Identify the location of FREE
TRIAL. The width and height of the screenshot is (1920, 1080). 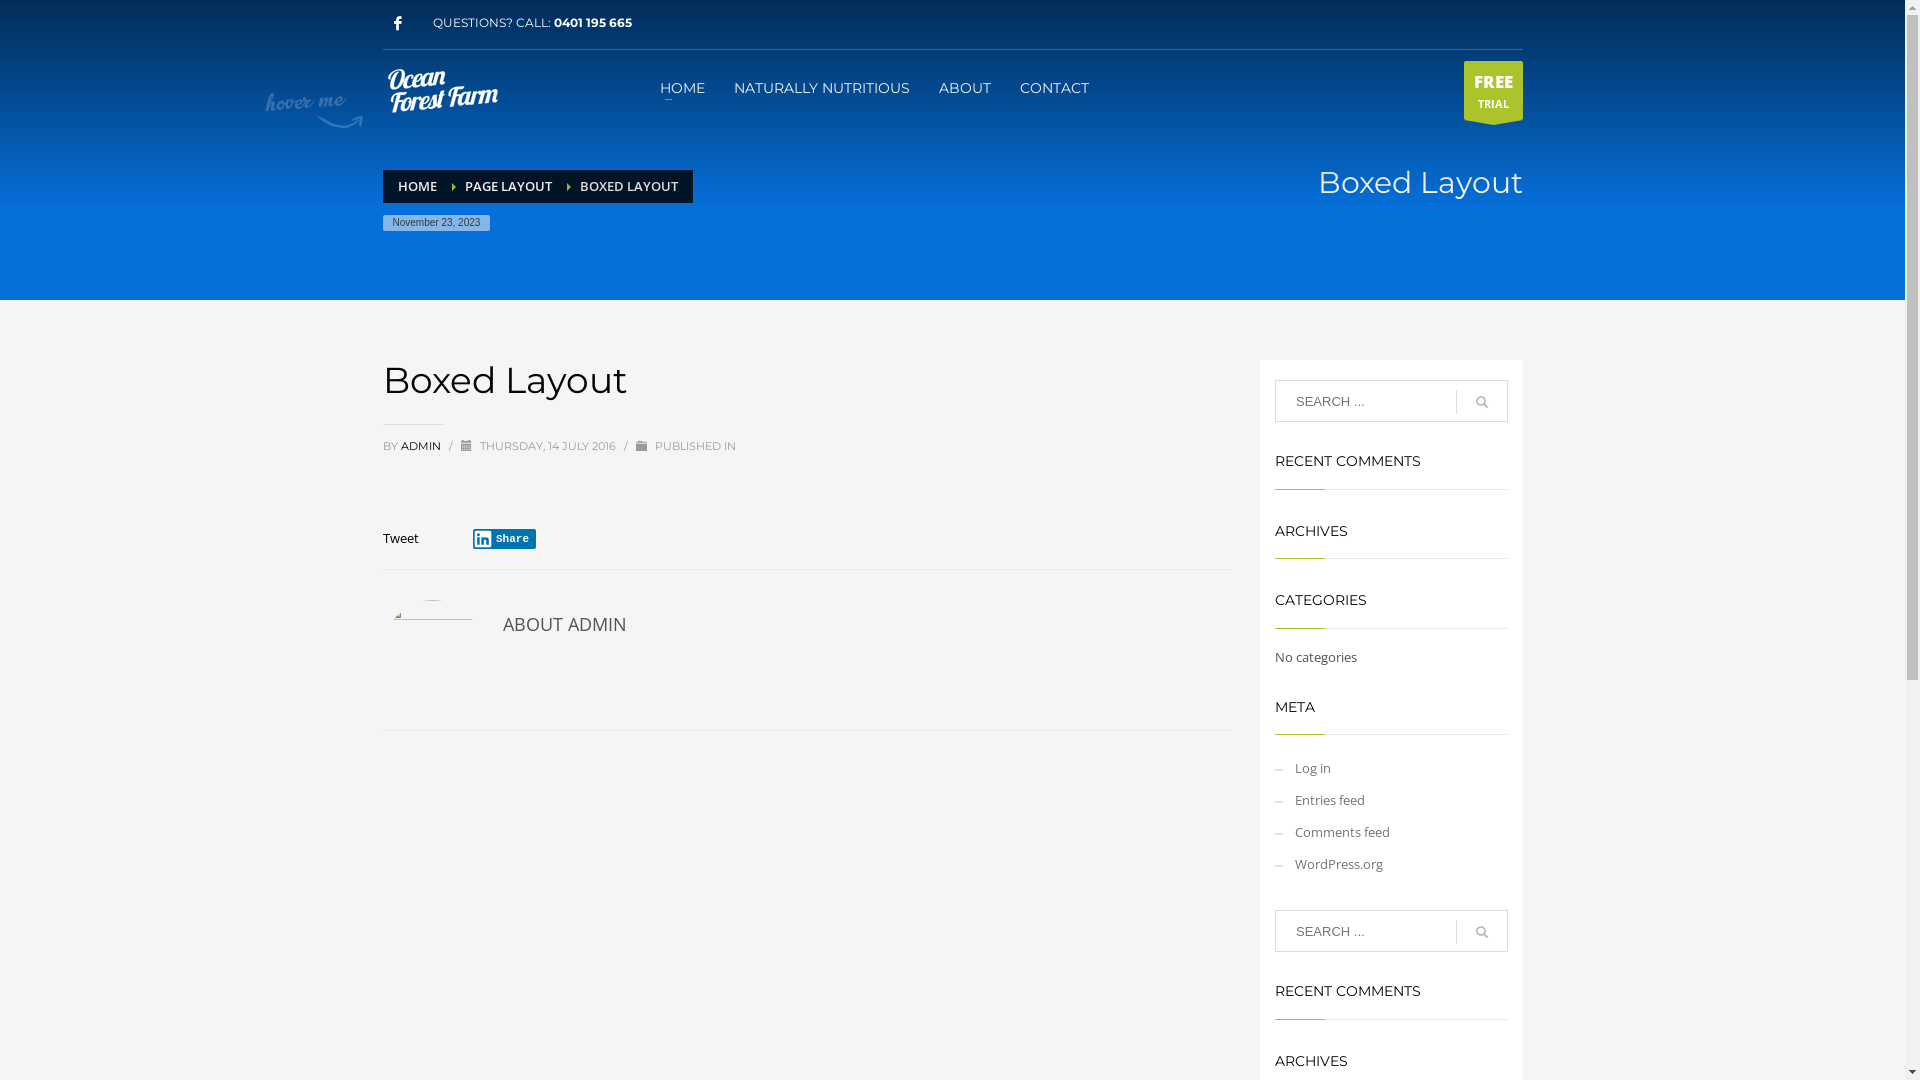
(1494, 90).